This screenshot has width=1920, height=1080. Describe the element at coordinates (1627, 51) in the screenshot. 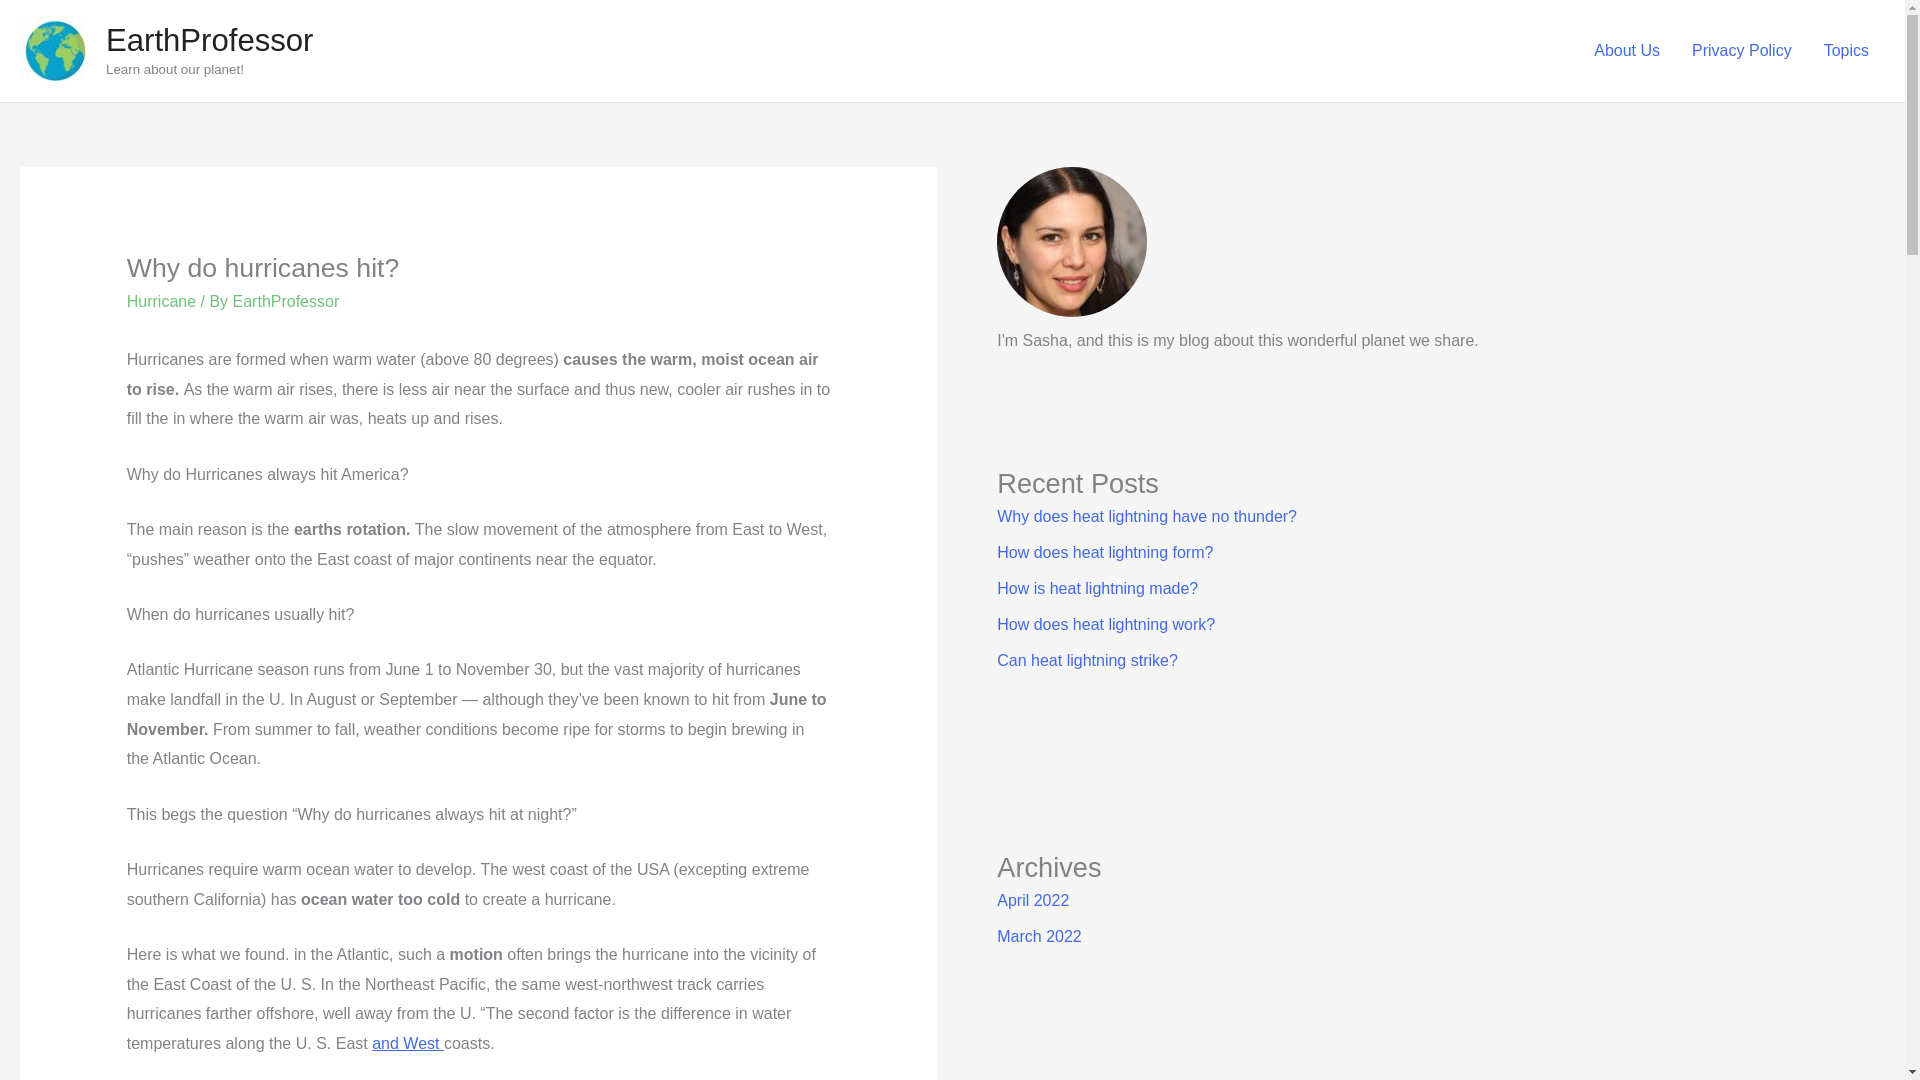

I see `About Us` at that location.